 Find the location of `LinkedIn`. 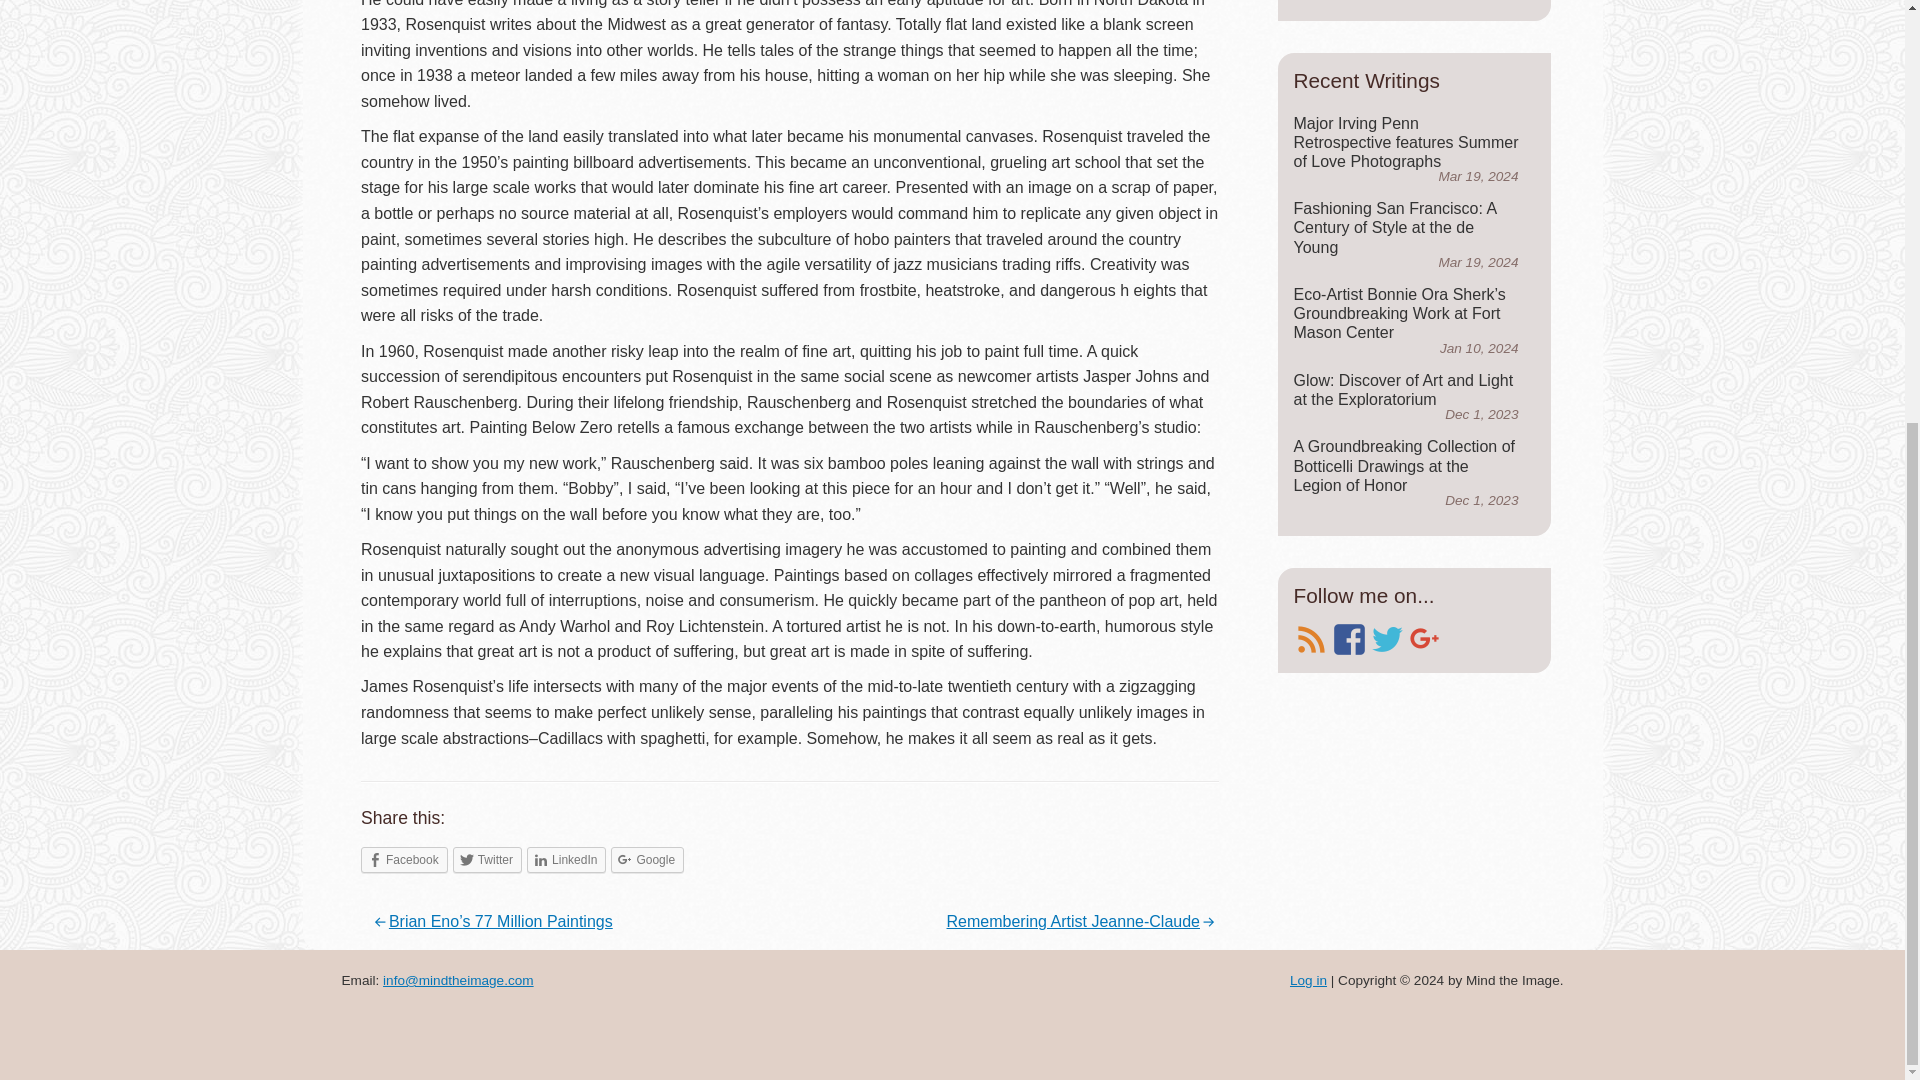

LinkedIn is located at coordinates (566, 859).